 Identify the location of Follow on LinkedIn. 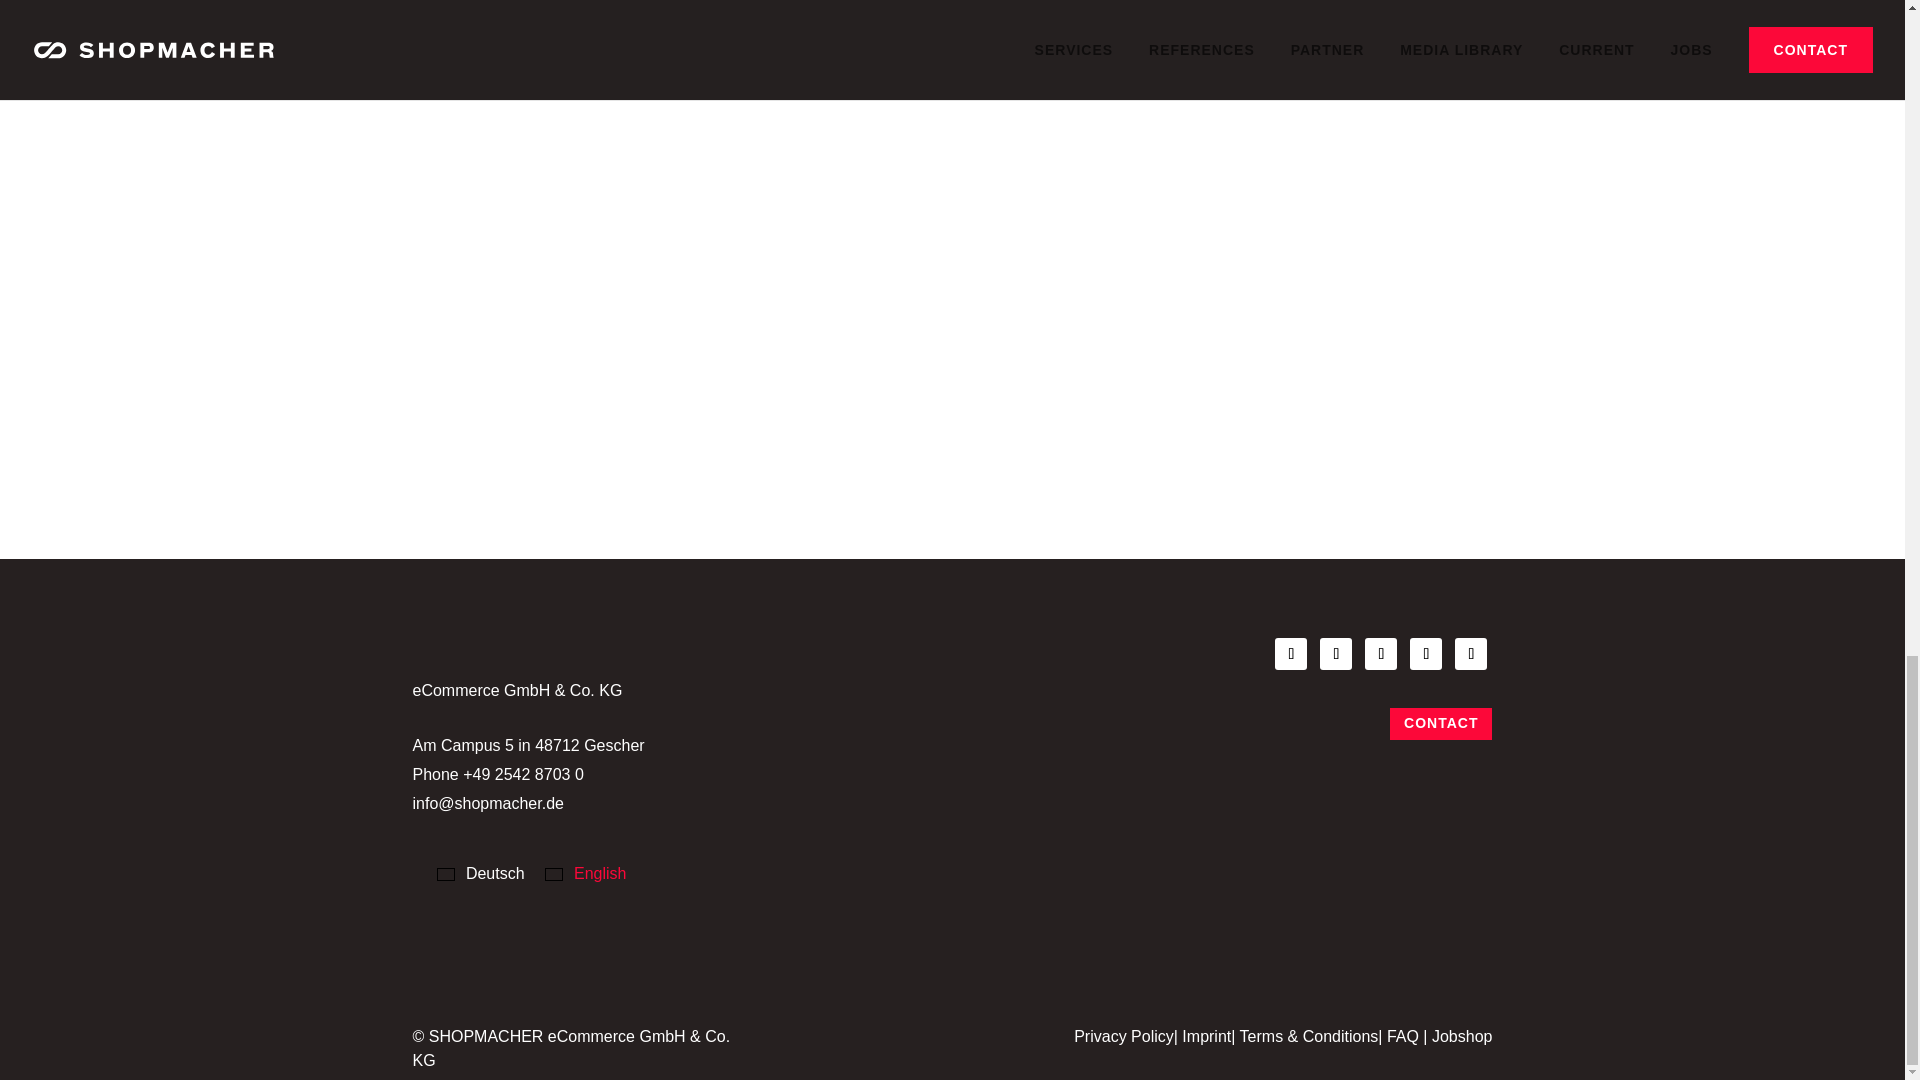
(1336, 654).